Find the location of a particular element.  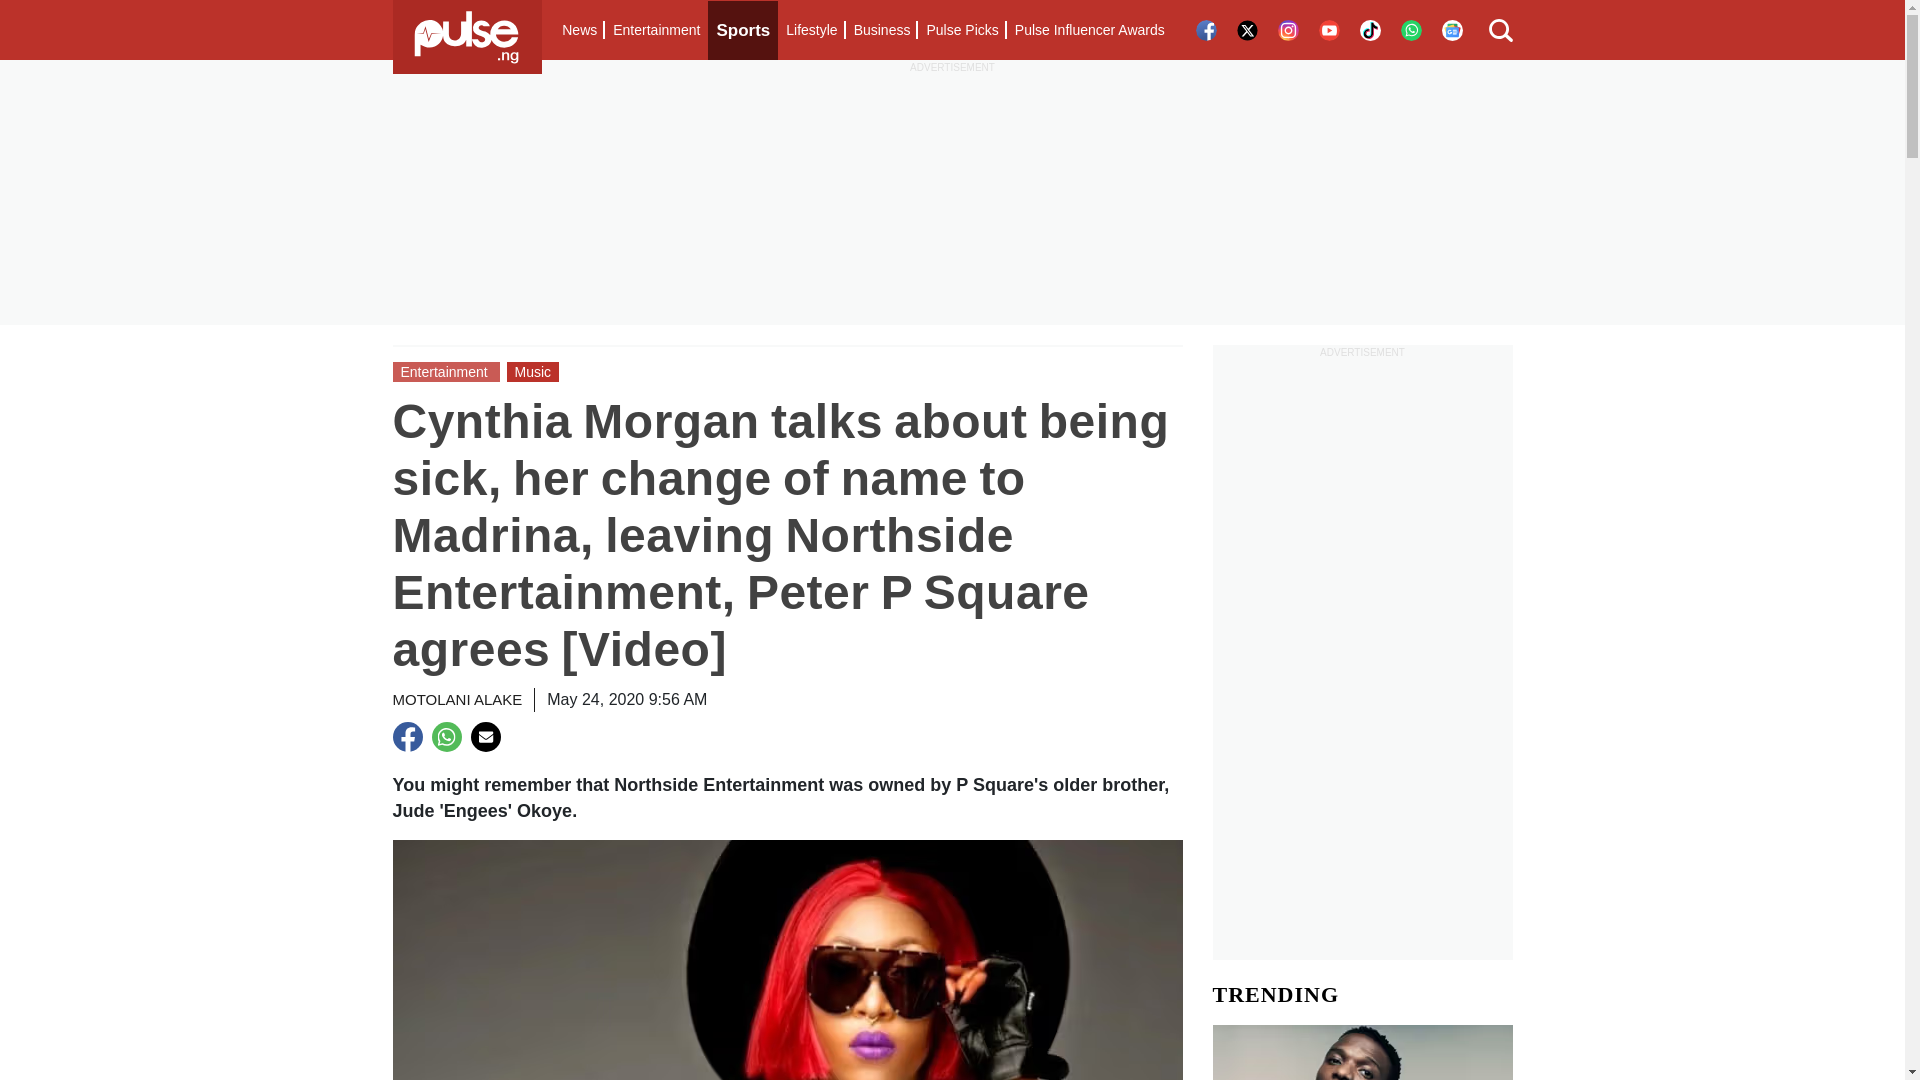

Lifestyle is located at coordinates (810, 30).